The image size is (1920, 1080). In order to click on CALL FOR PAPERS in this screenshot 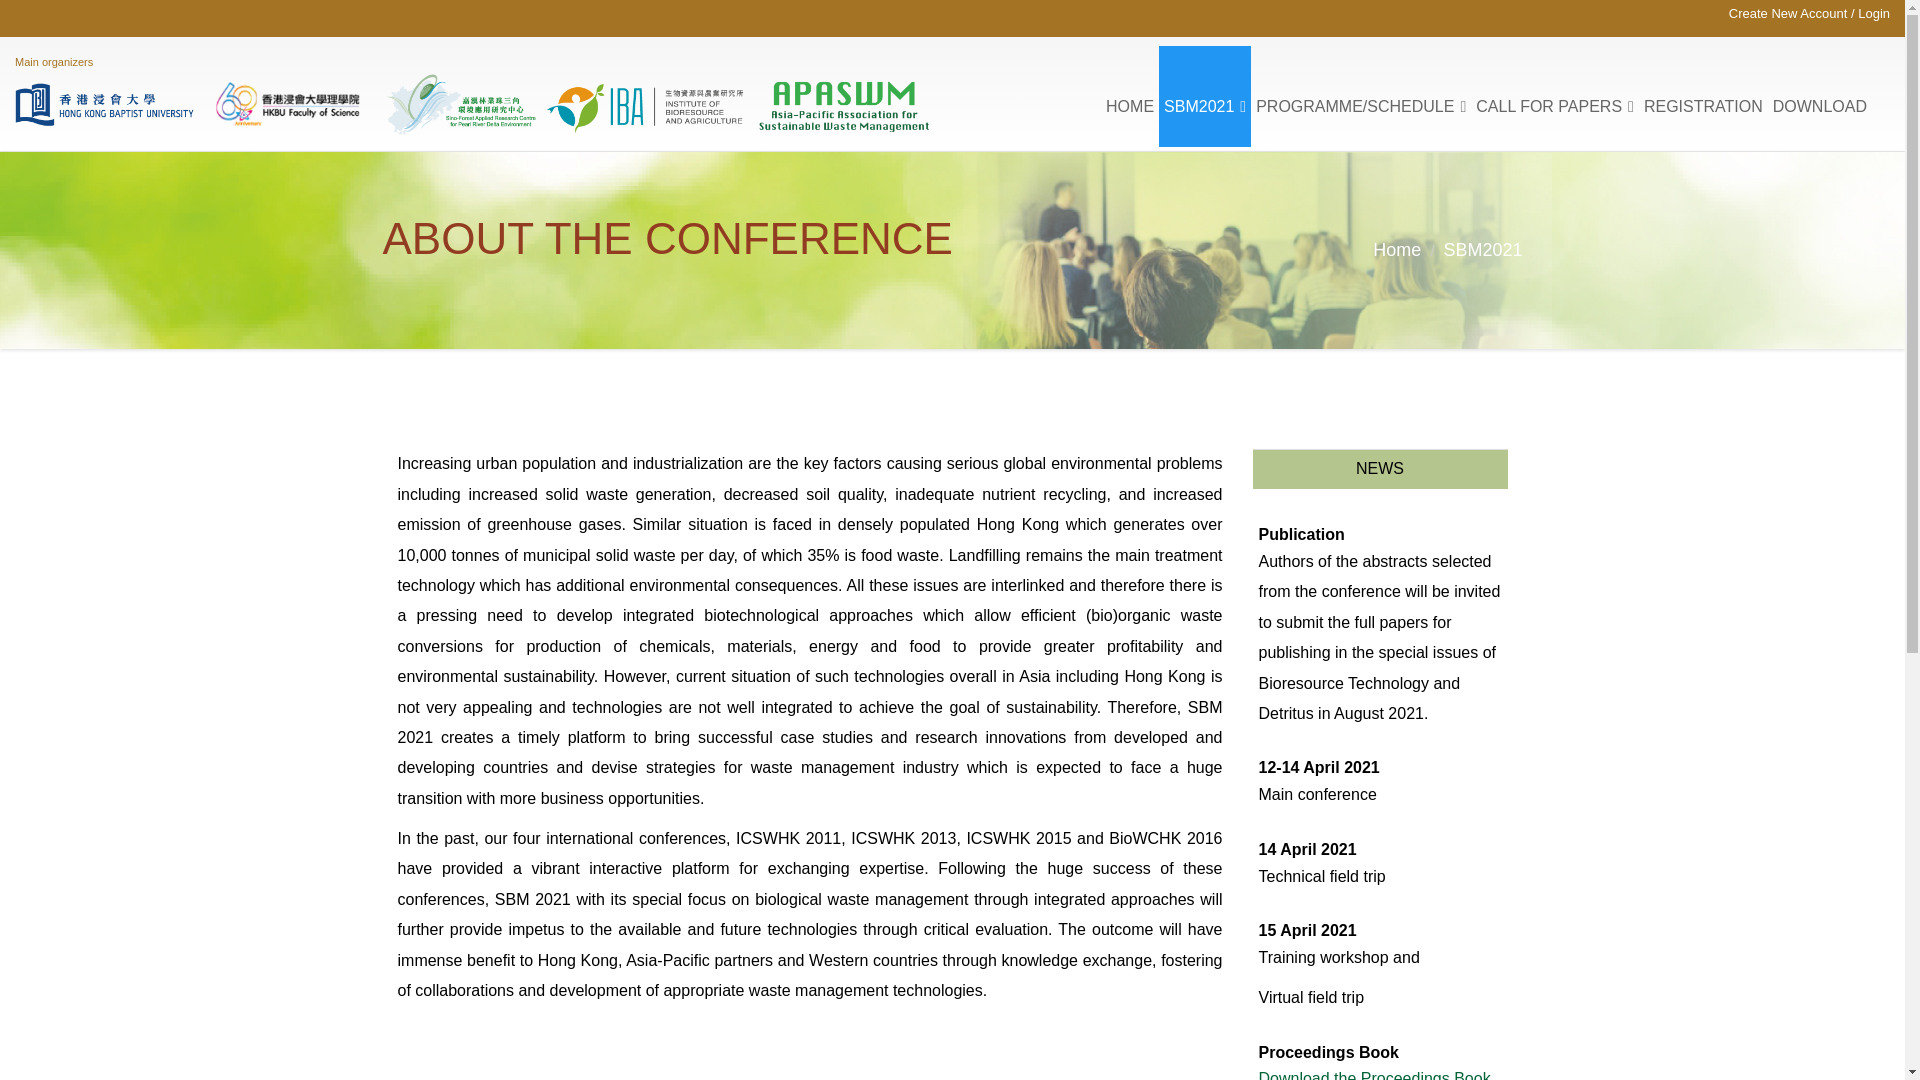, I will do `click(1554, 96)`.